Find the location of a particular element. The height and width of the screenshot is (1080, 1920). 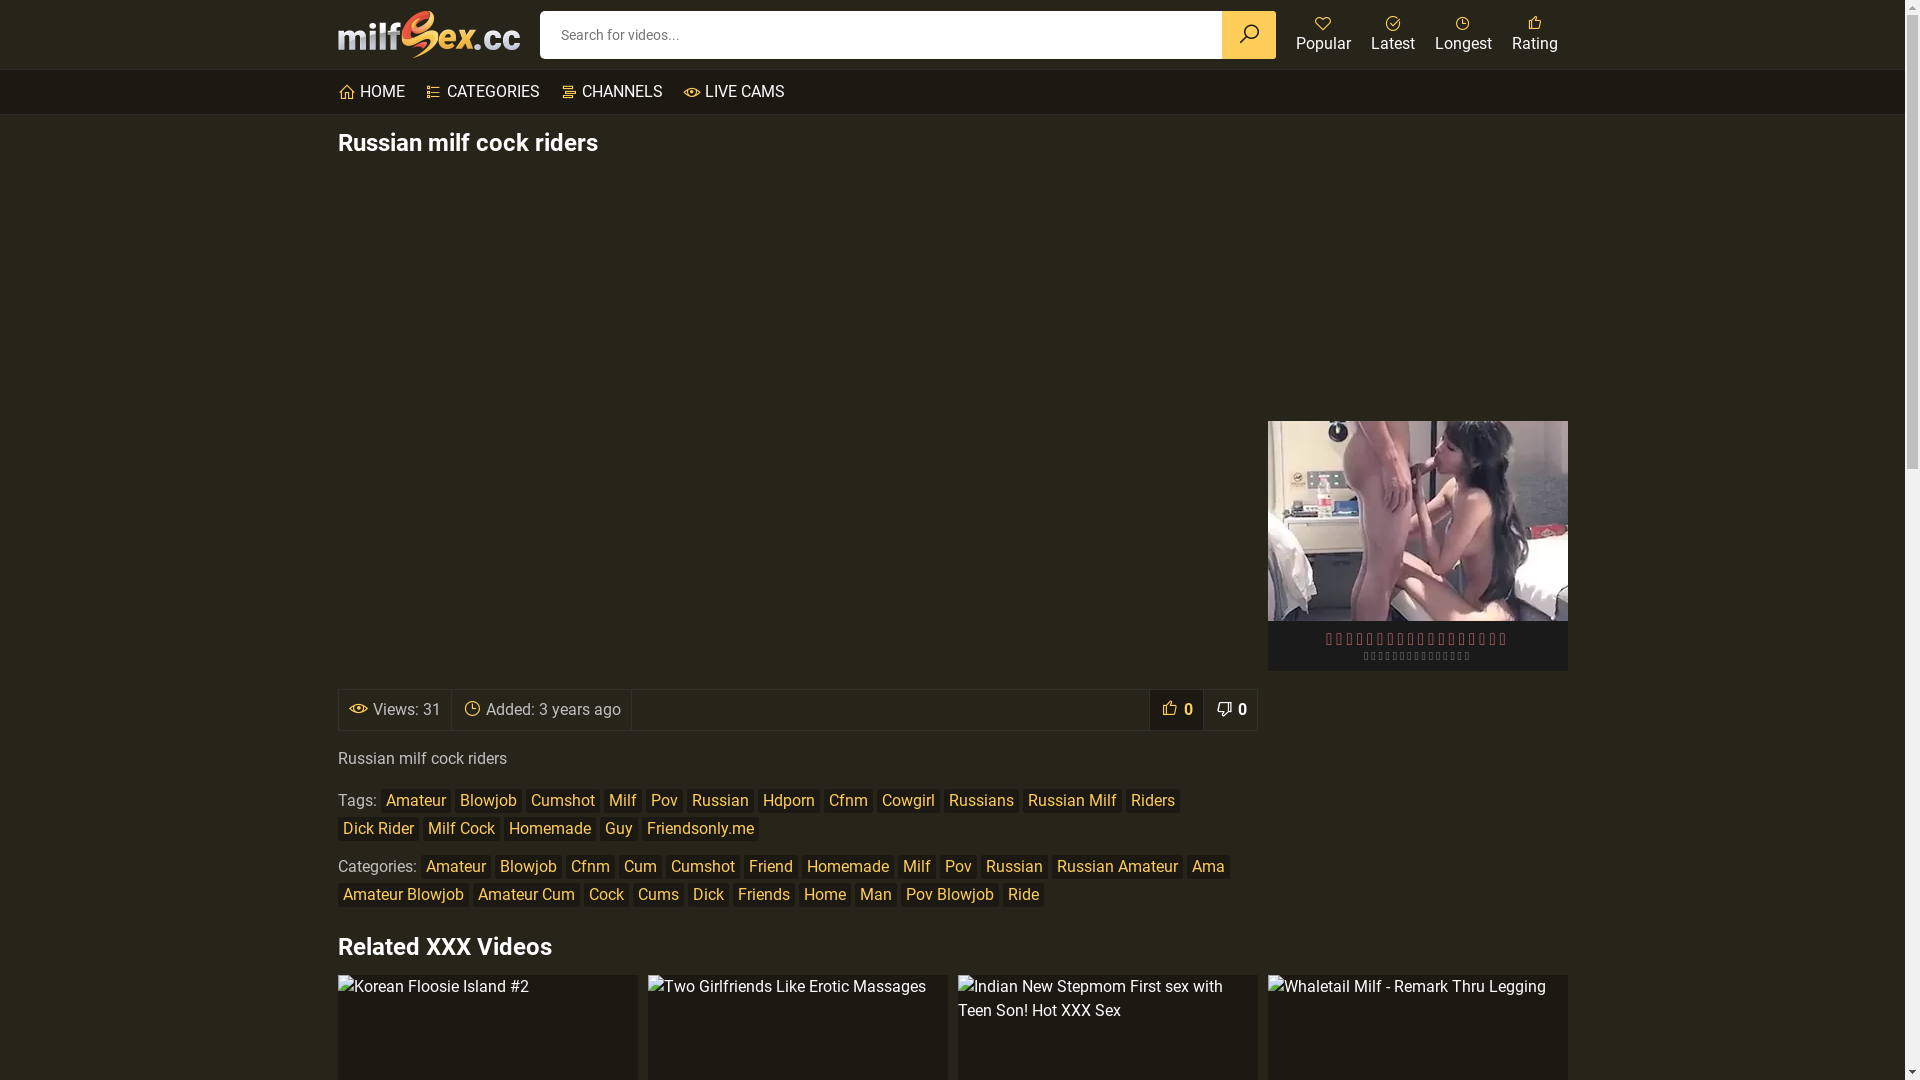

Homemade is located at coordinates (848, 866).